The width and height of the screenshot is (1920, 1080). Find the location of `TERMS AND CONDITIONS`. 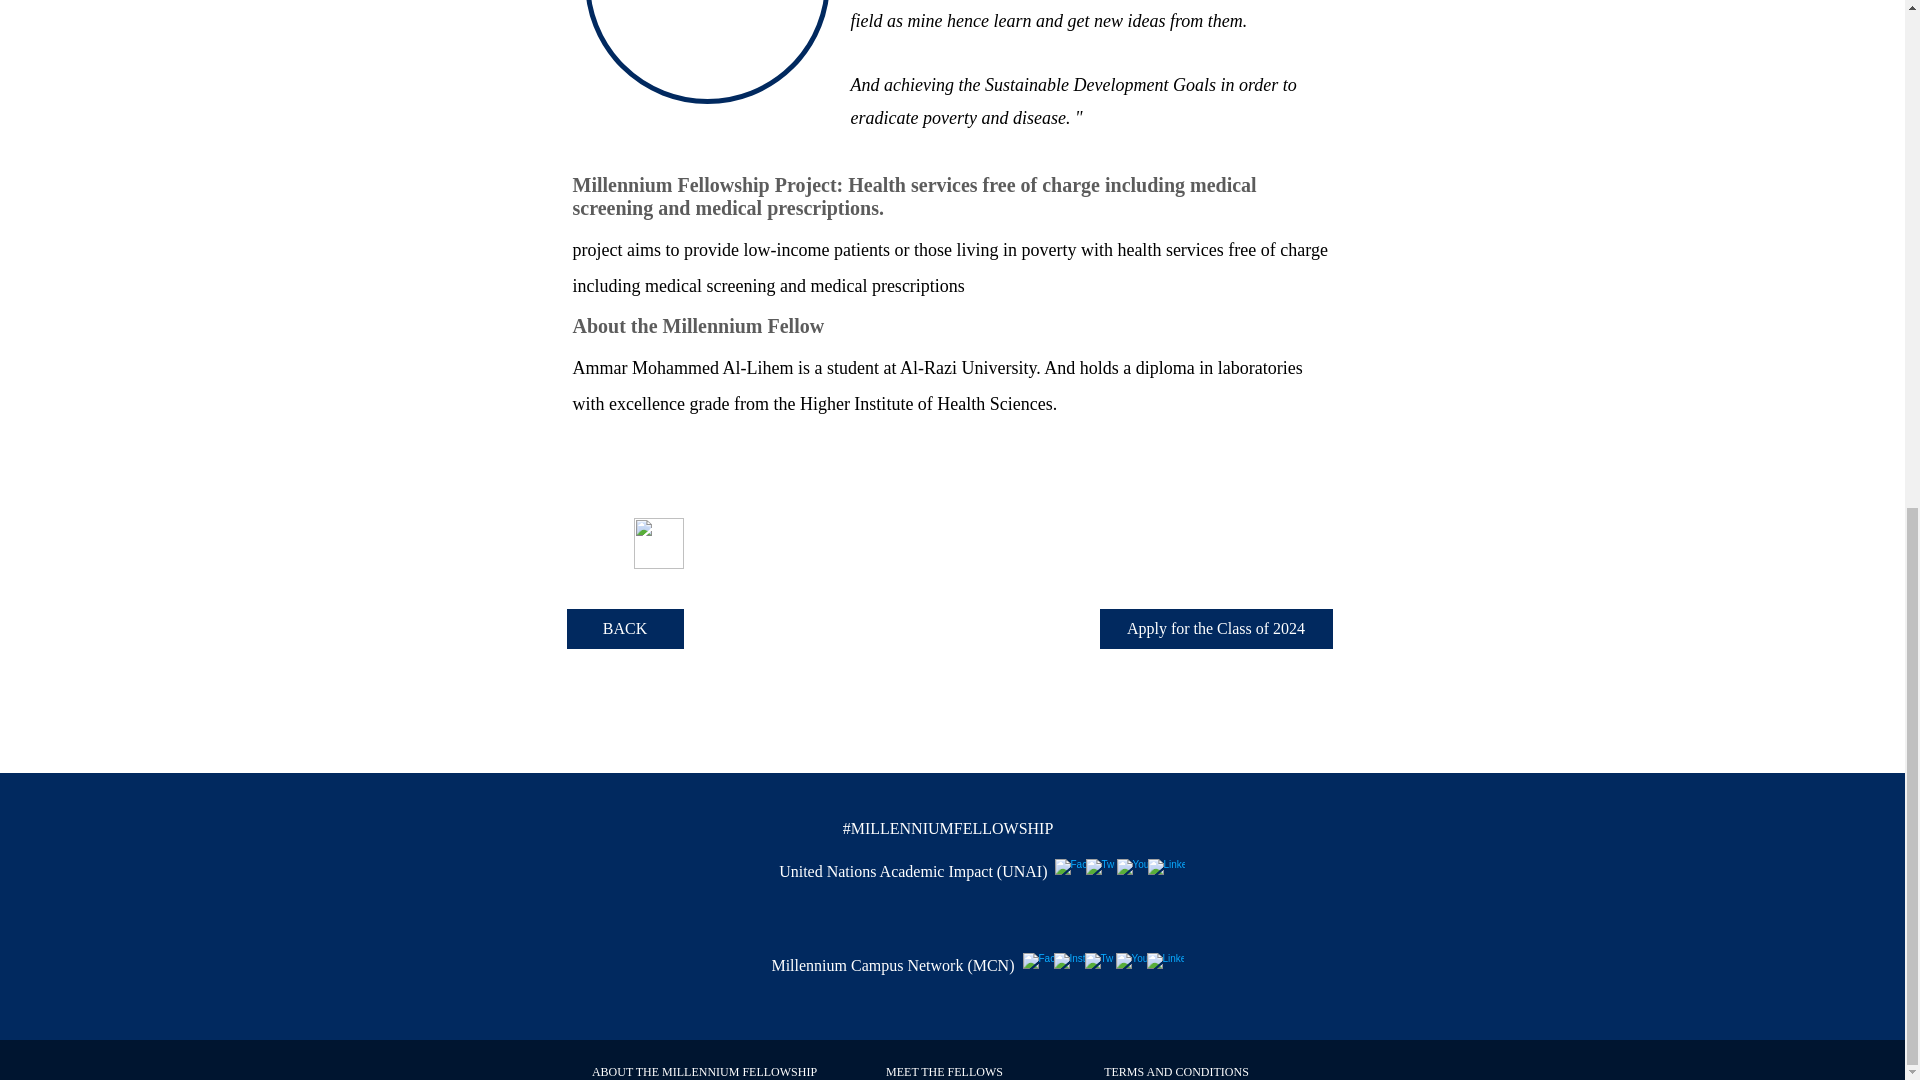

TERMS AND CONDITIONS is located at coordinates (1176, 1071).